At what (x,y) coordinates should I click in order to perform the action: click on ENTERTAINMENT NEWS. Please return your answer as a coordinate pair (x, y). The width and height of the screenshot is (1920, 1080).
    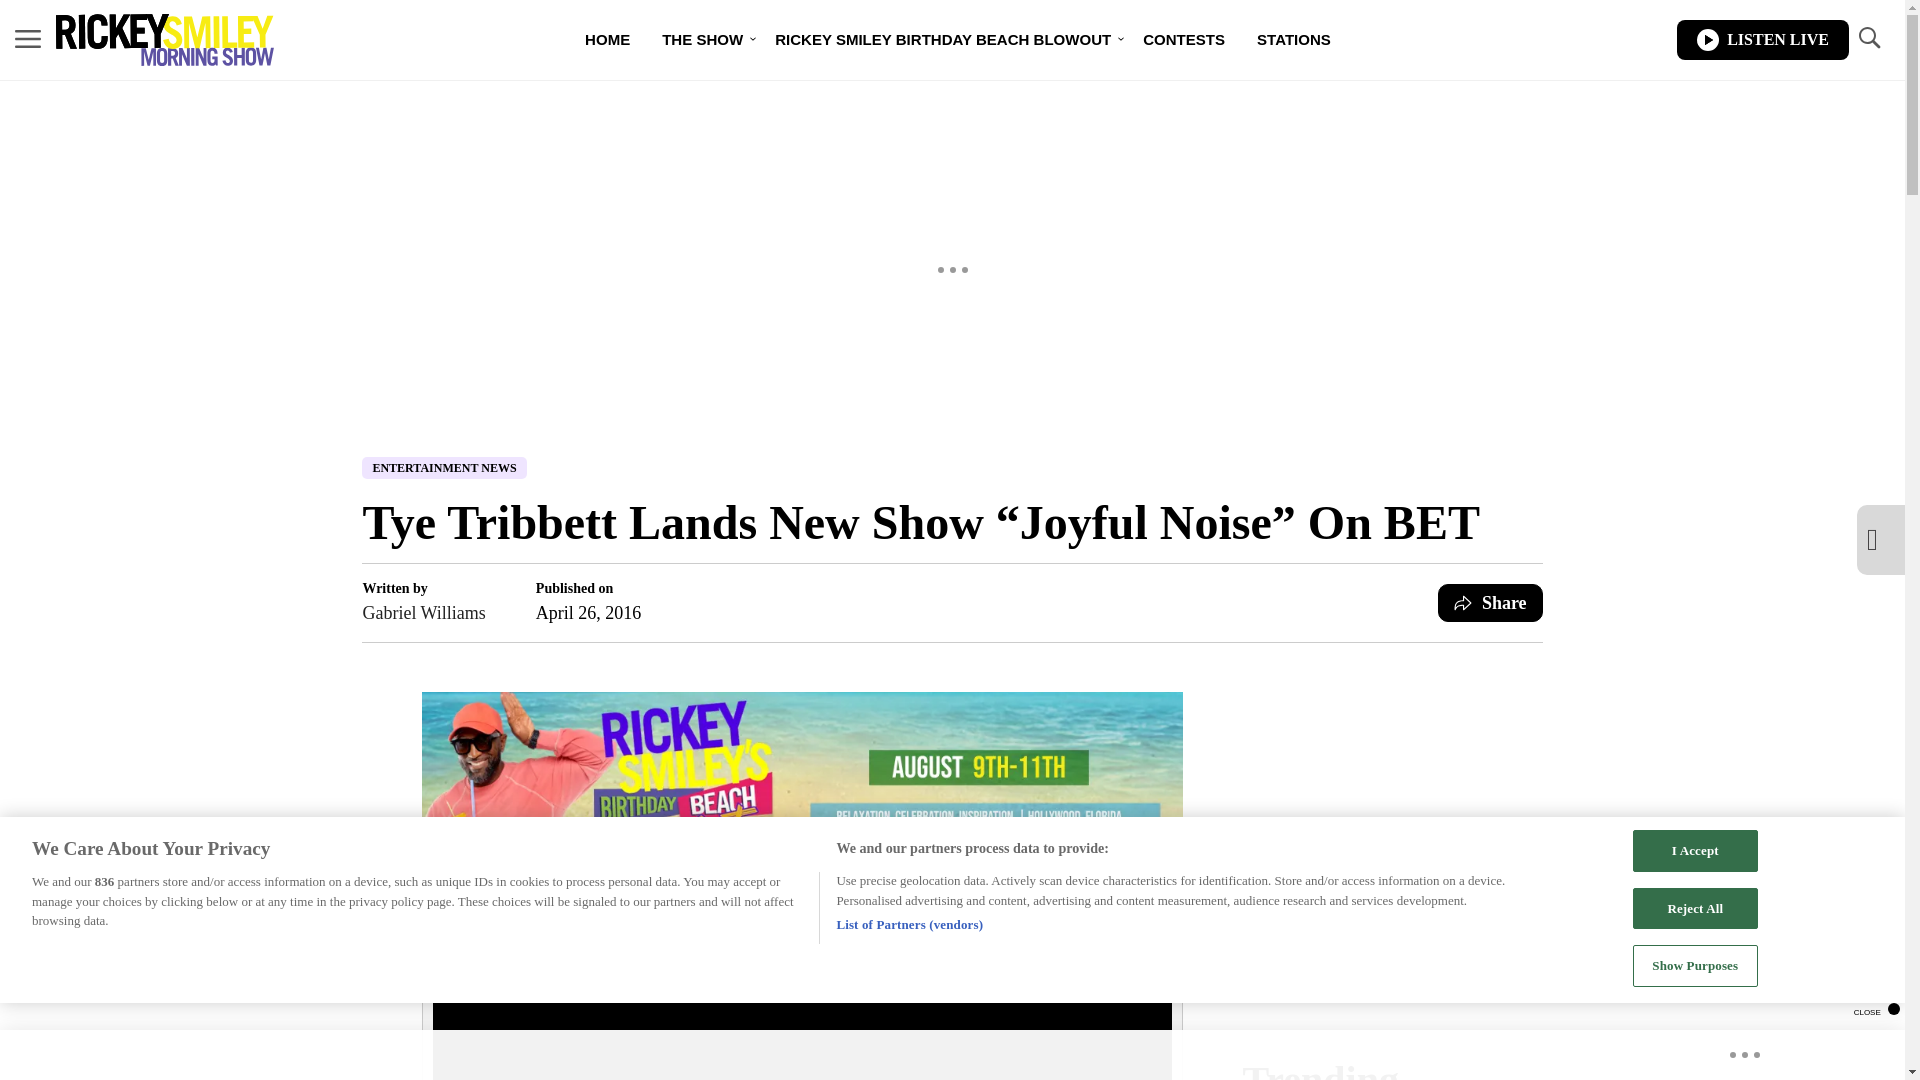
    Looking at the image, I should click on (444, 468).